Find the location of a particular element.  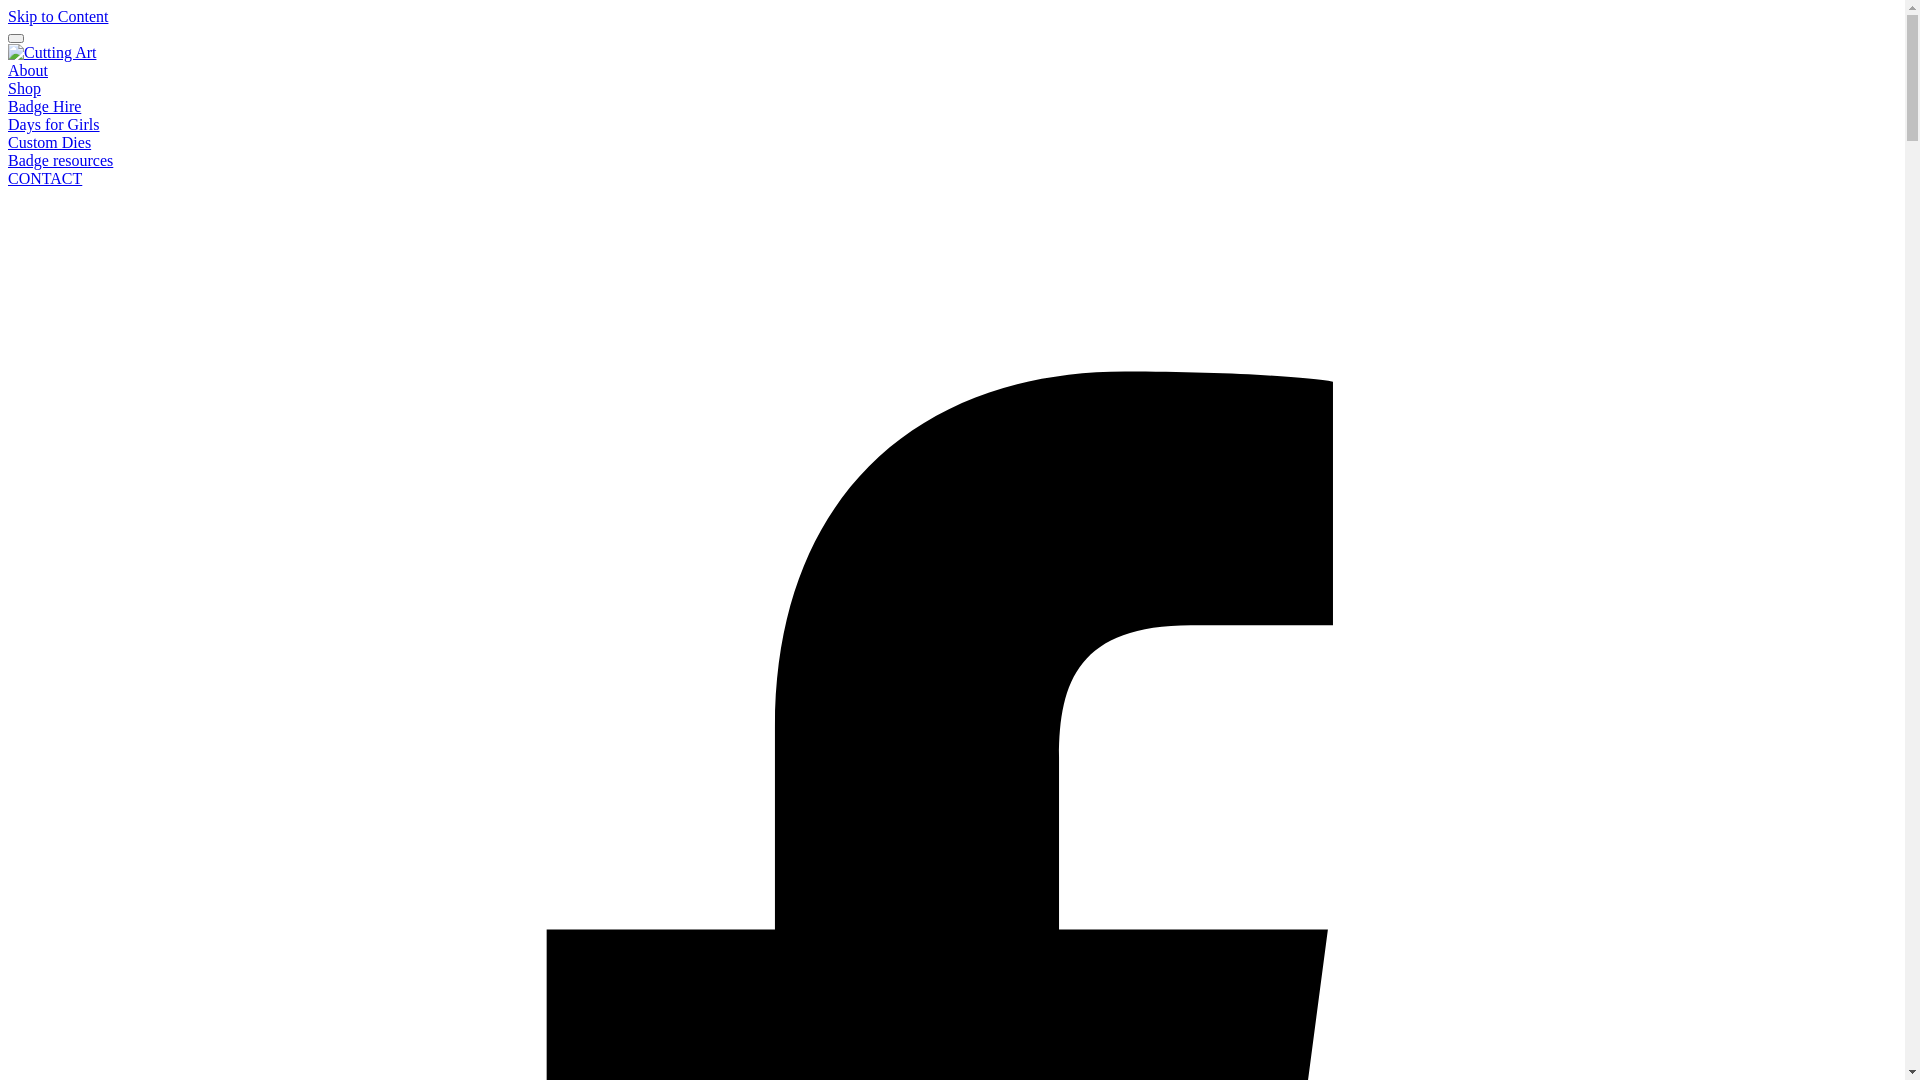

Custom Dies is located at coordinates (50, 142).